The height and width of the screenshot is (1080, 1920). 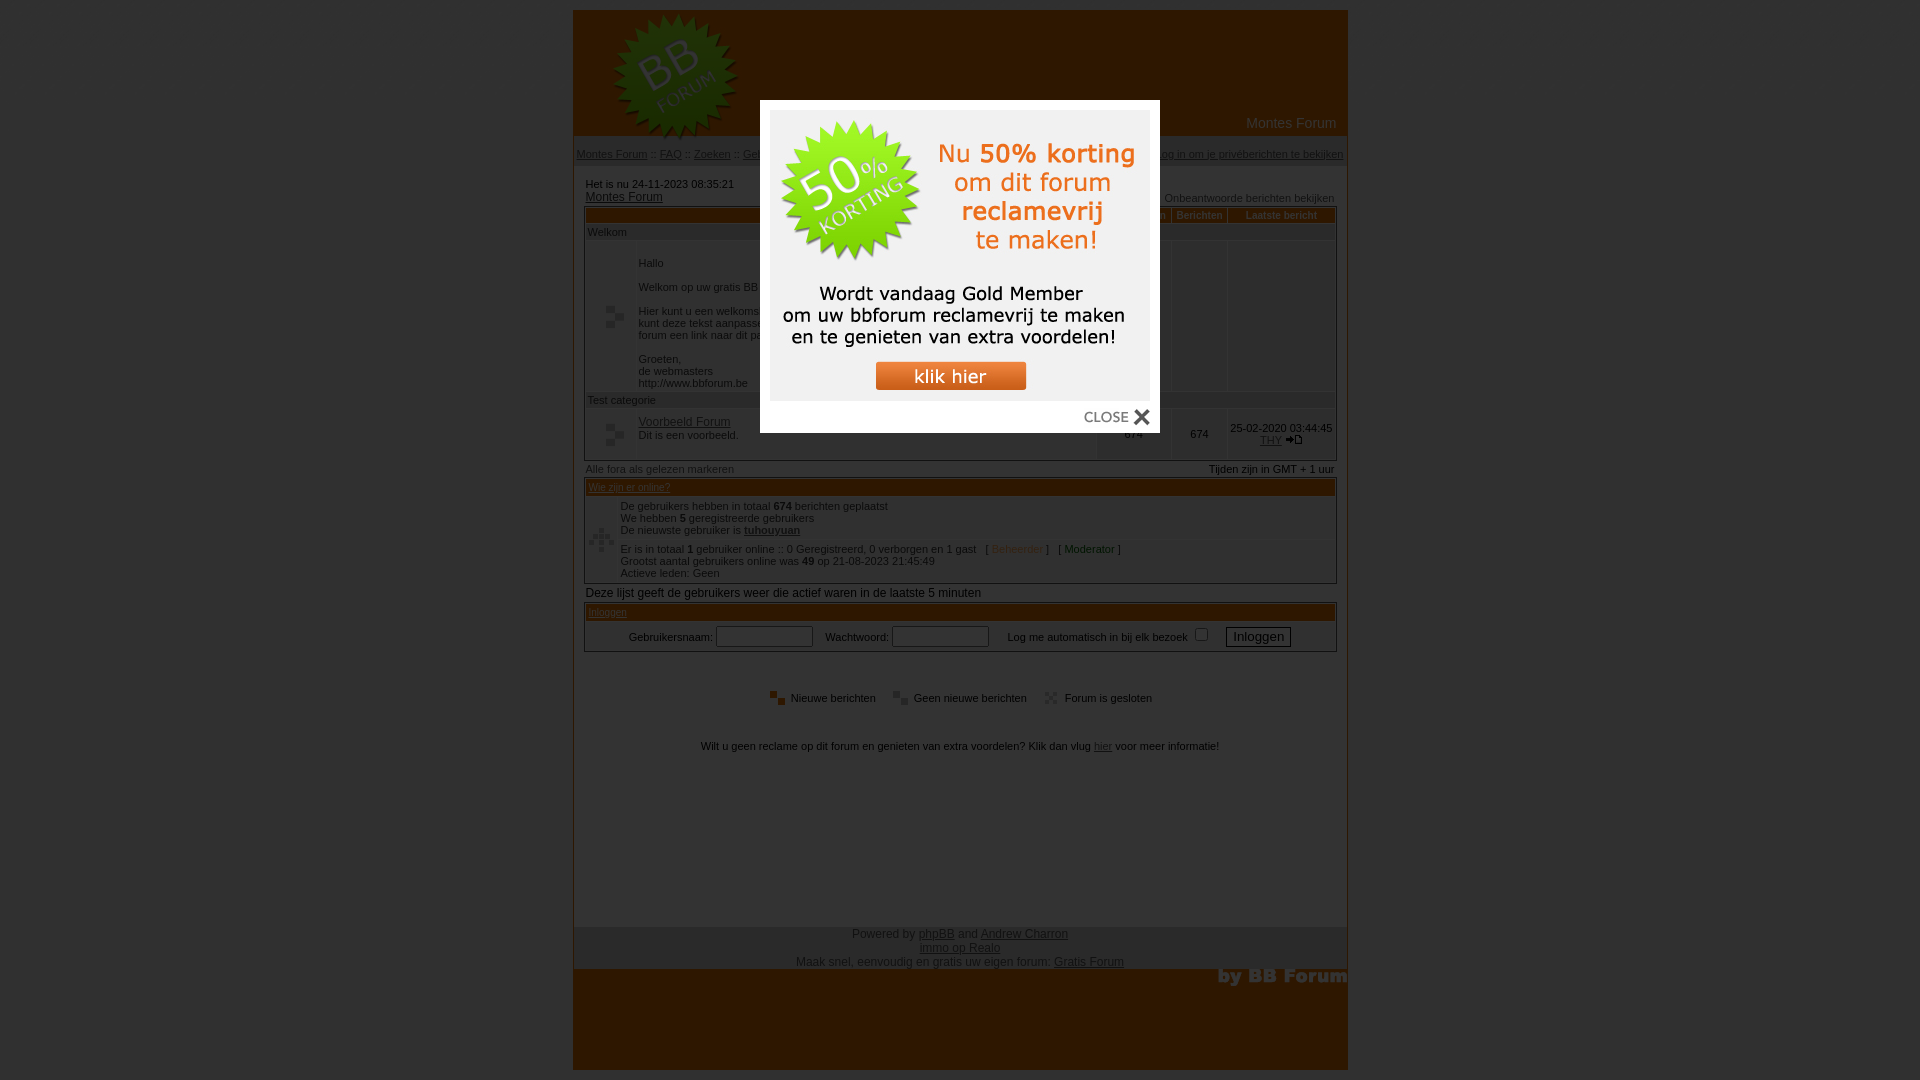 What do you see at coordinates (1258, 636) in the screenshot?
I see `Inloggen` at bounding box center [1258, 636].